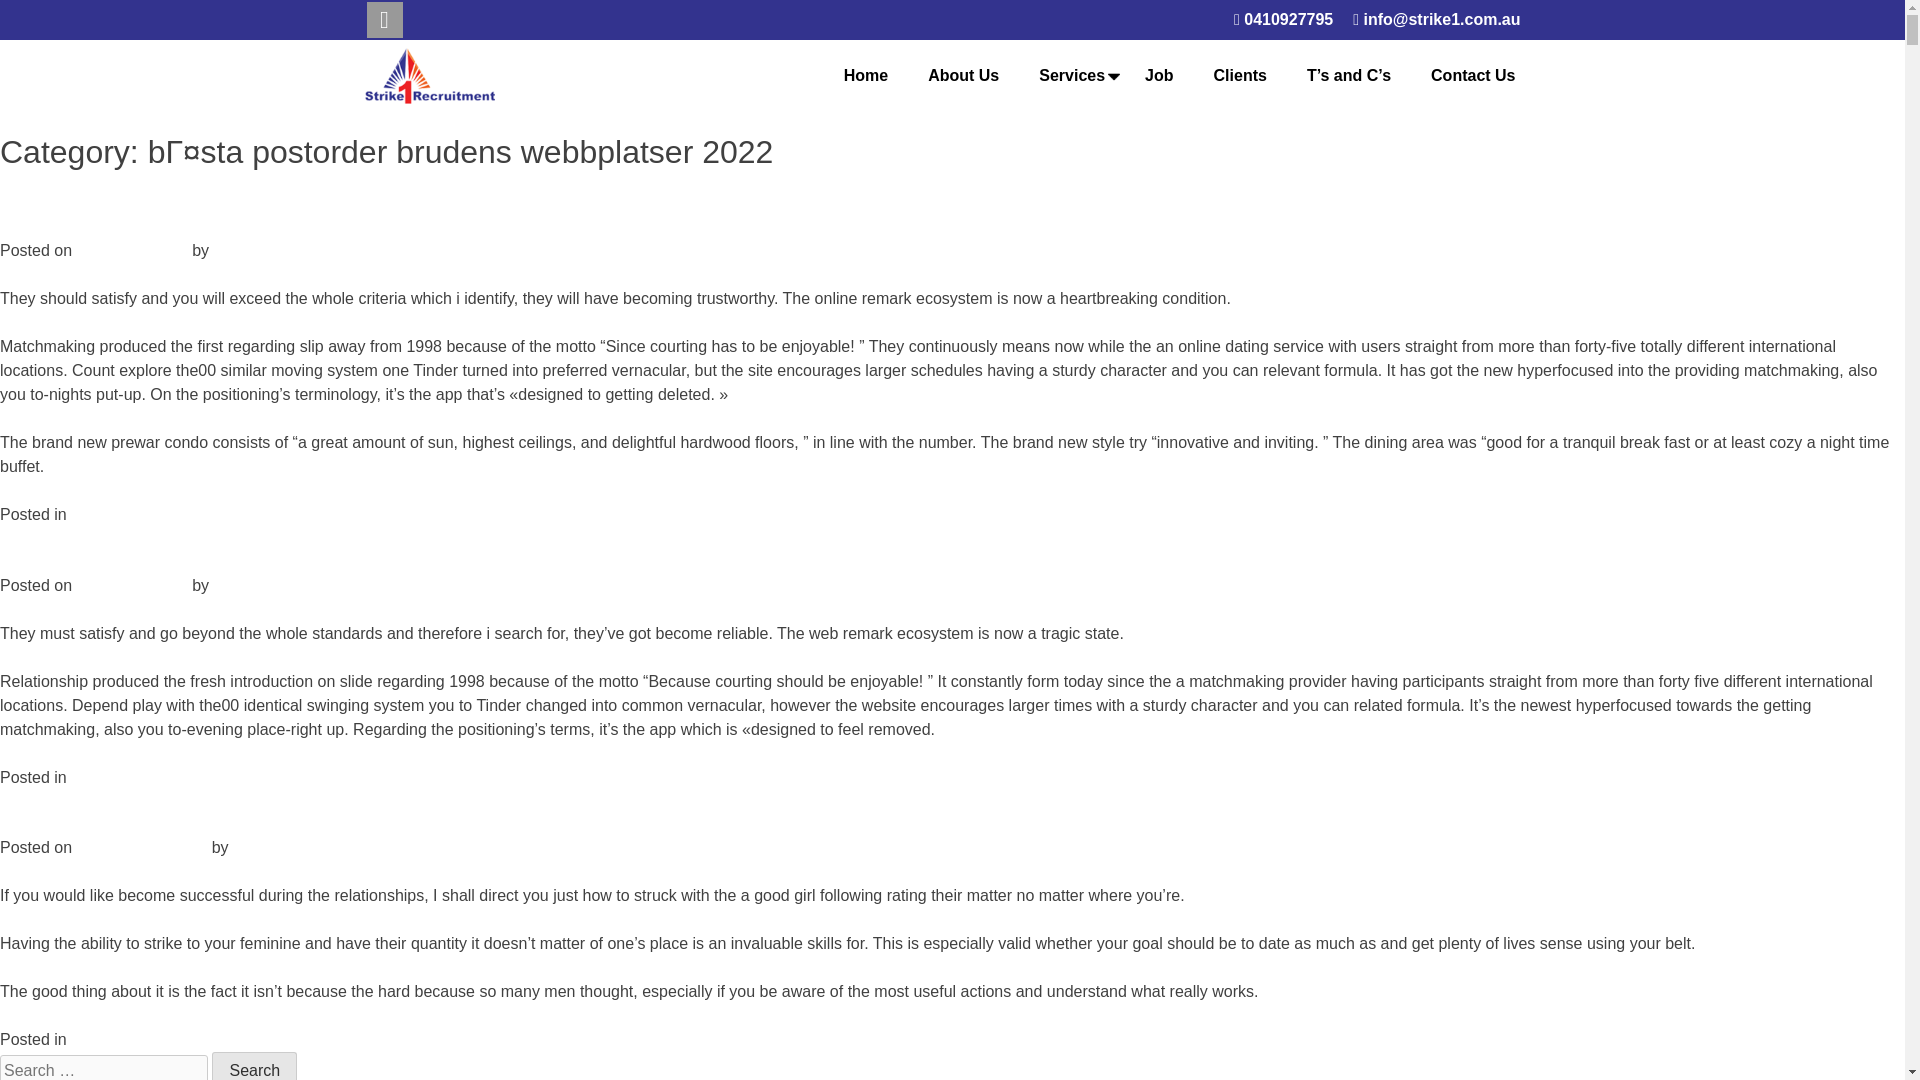  I want to click on March 20, 2024, so click(131, 585).